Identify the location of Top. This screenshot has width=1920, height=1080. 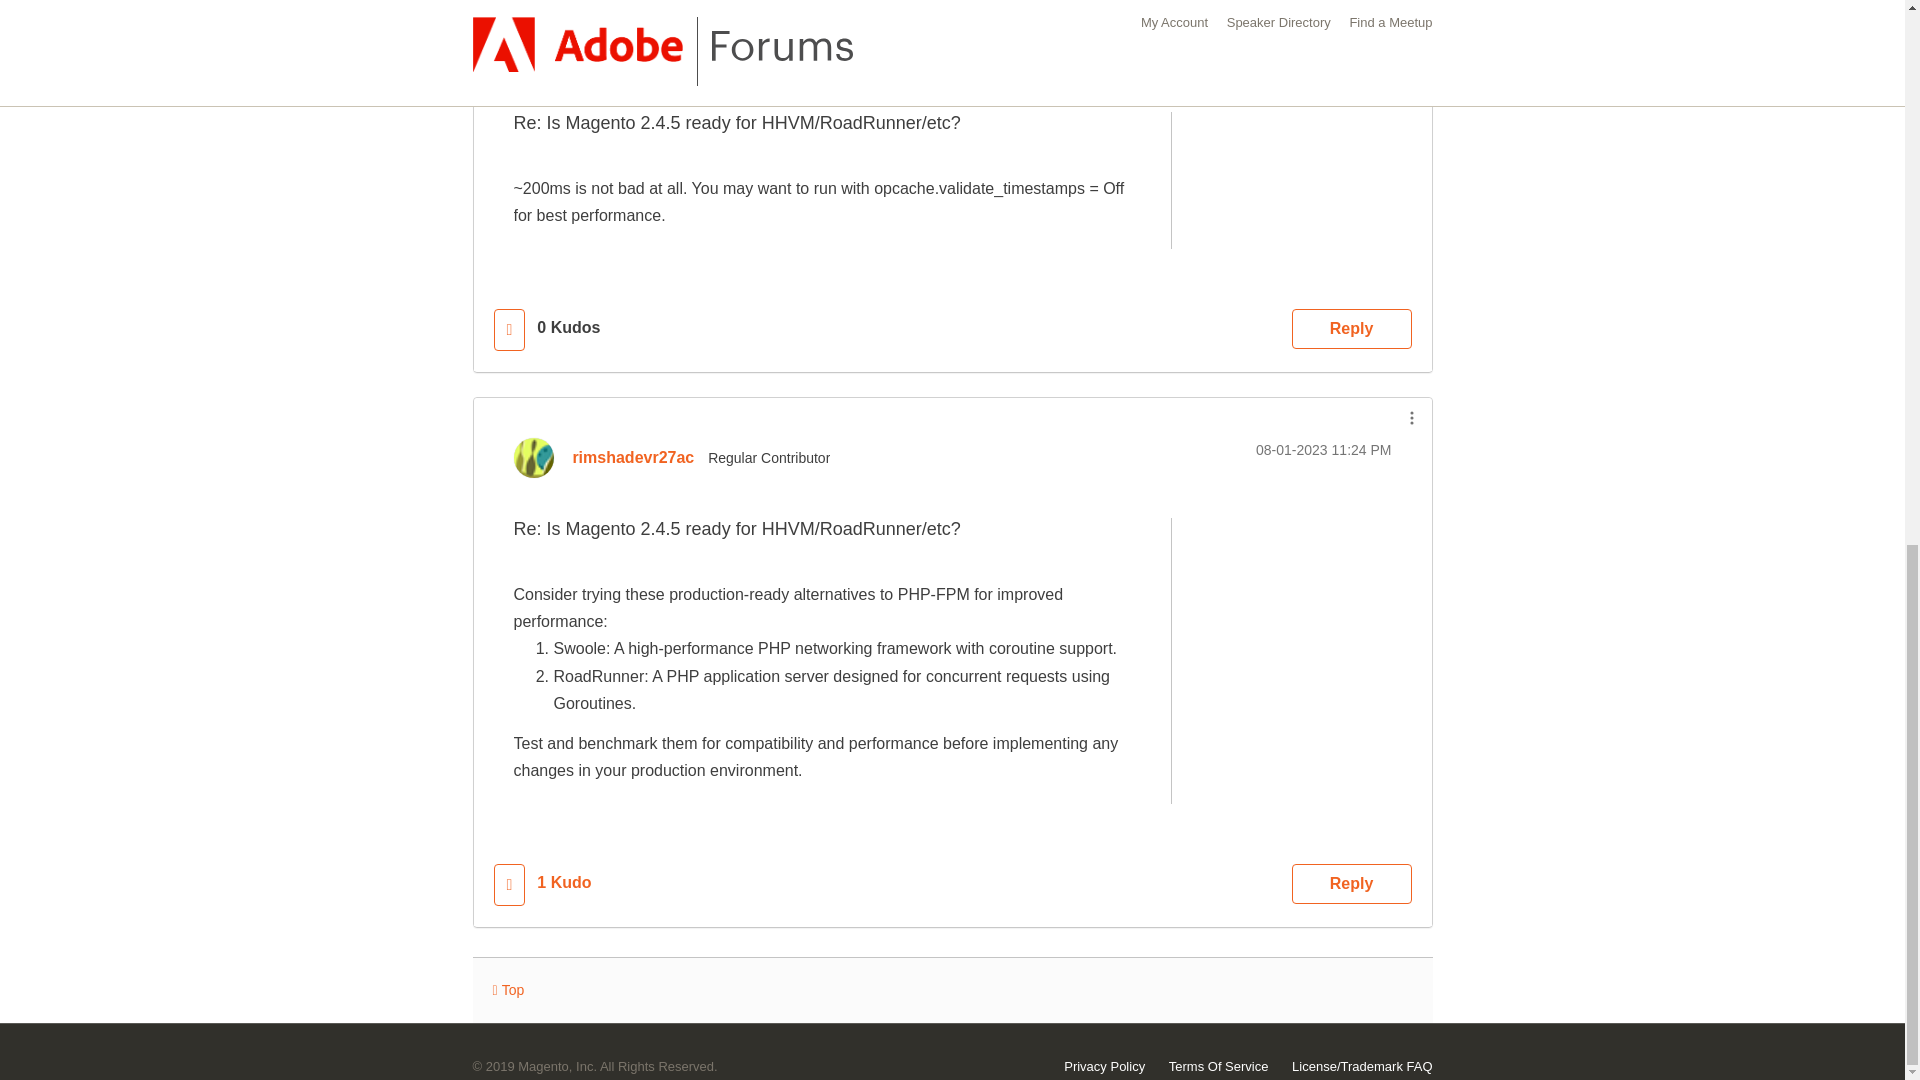
(508, 990).